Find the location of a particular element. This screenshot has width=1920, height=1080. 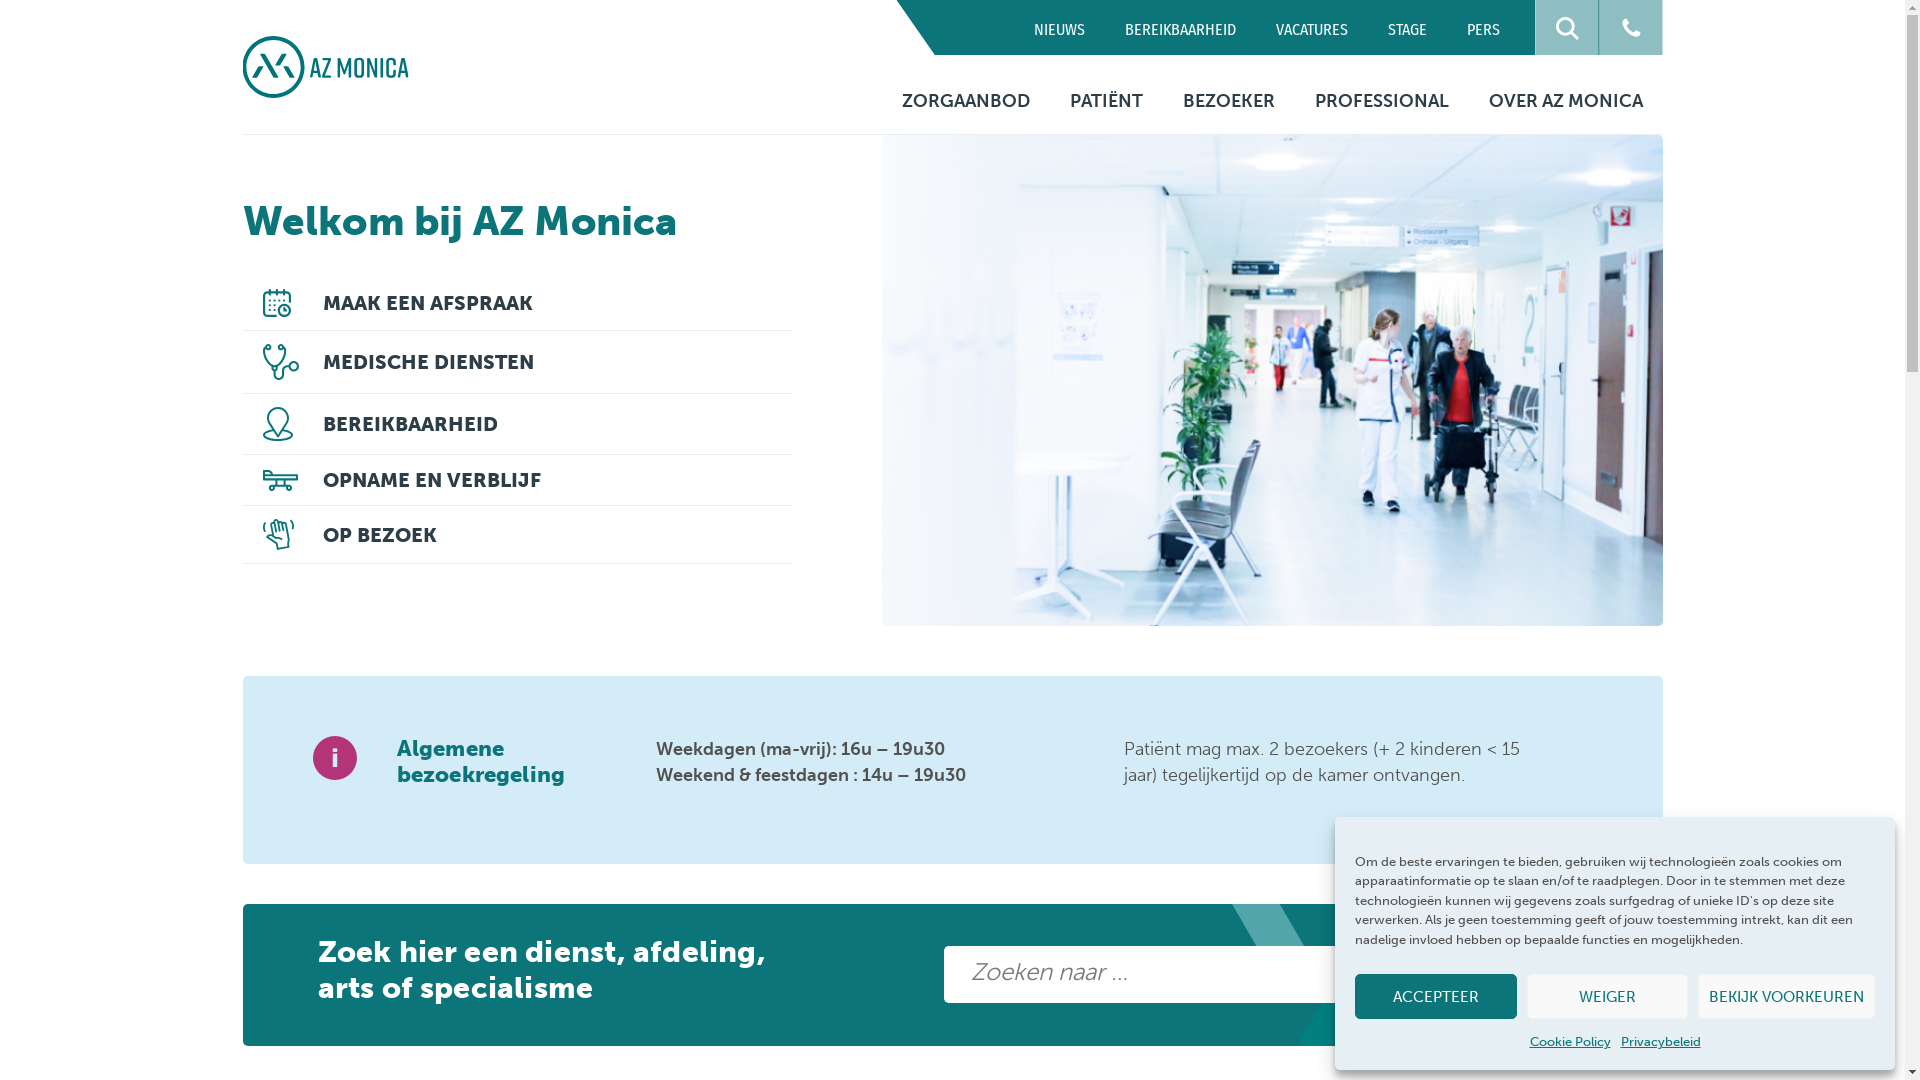

ACCEPTEER is located at coordinates (1436, 996).